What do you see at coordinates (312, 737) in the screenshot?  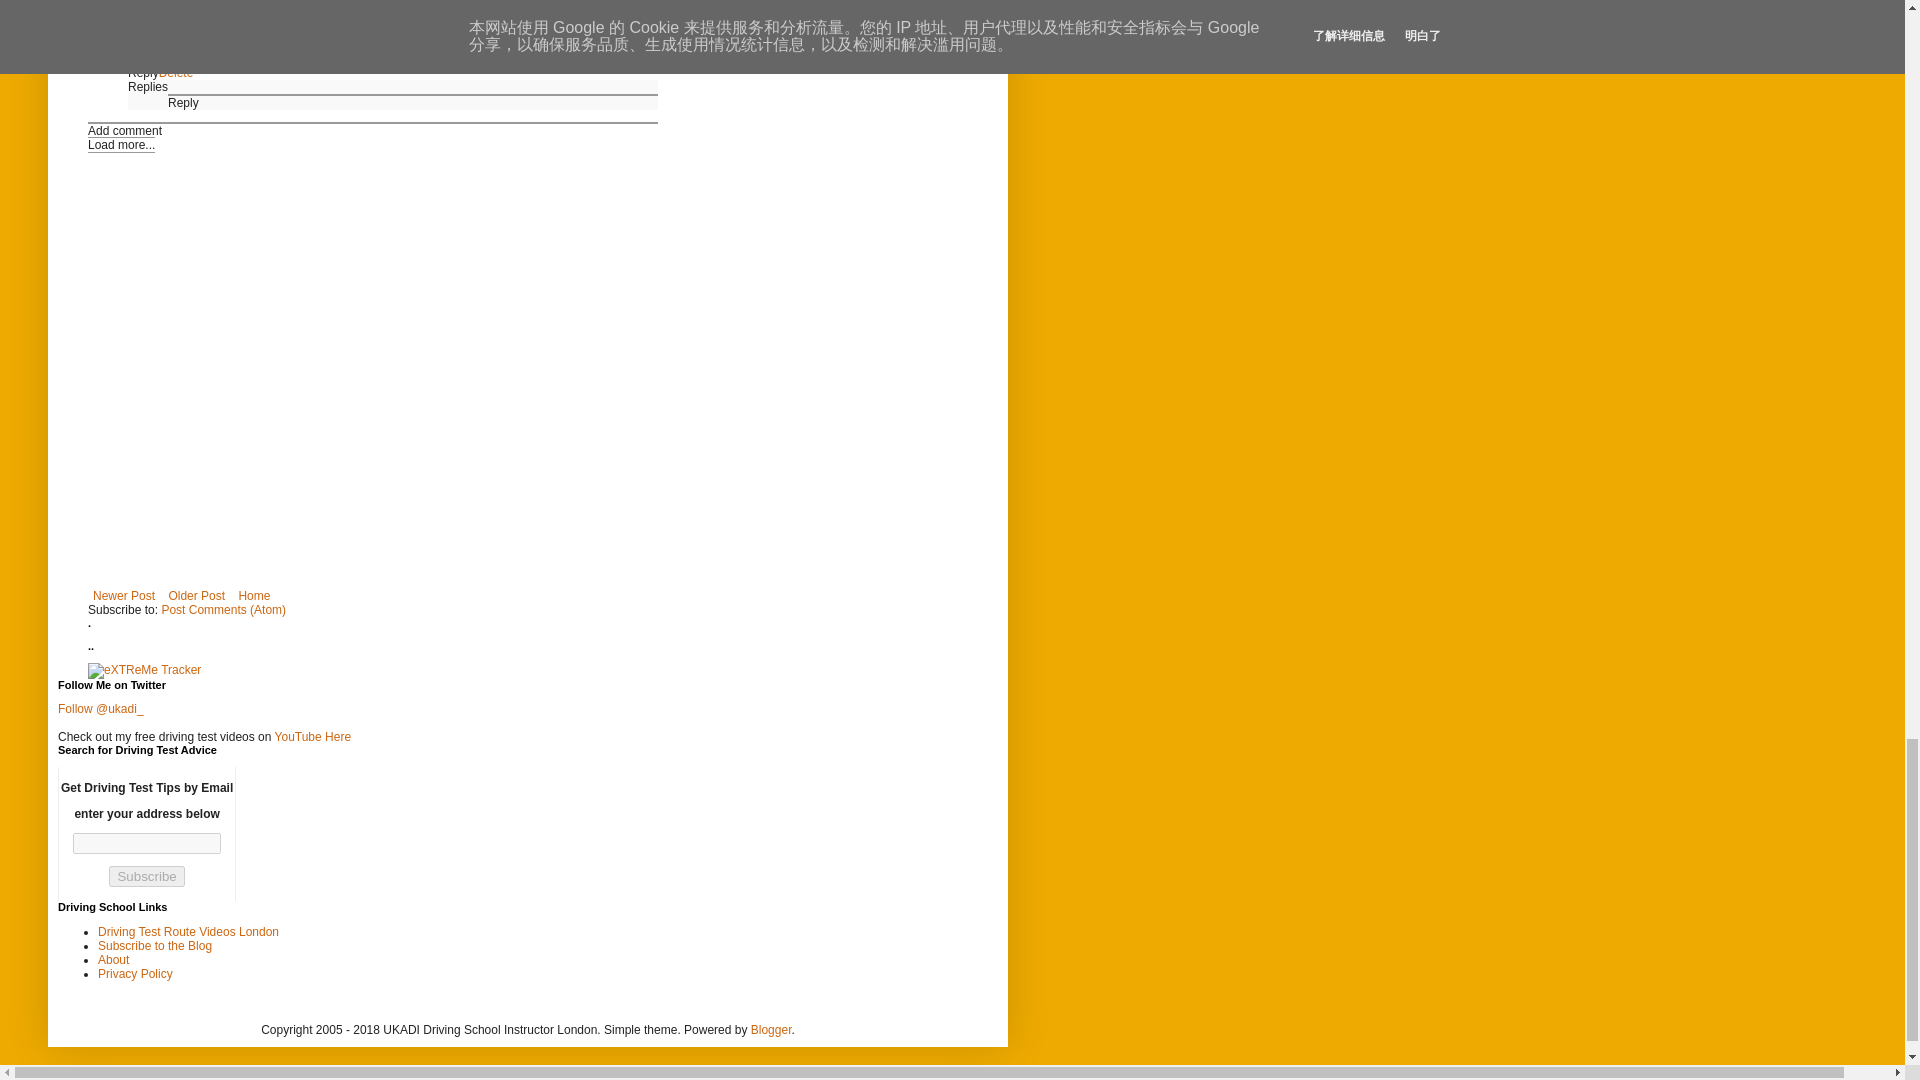 I see `YouTube Here` at bounding box center [312, 737].